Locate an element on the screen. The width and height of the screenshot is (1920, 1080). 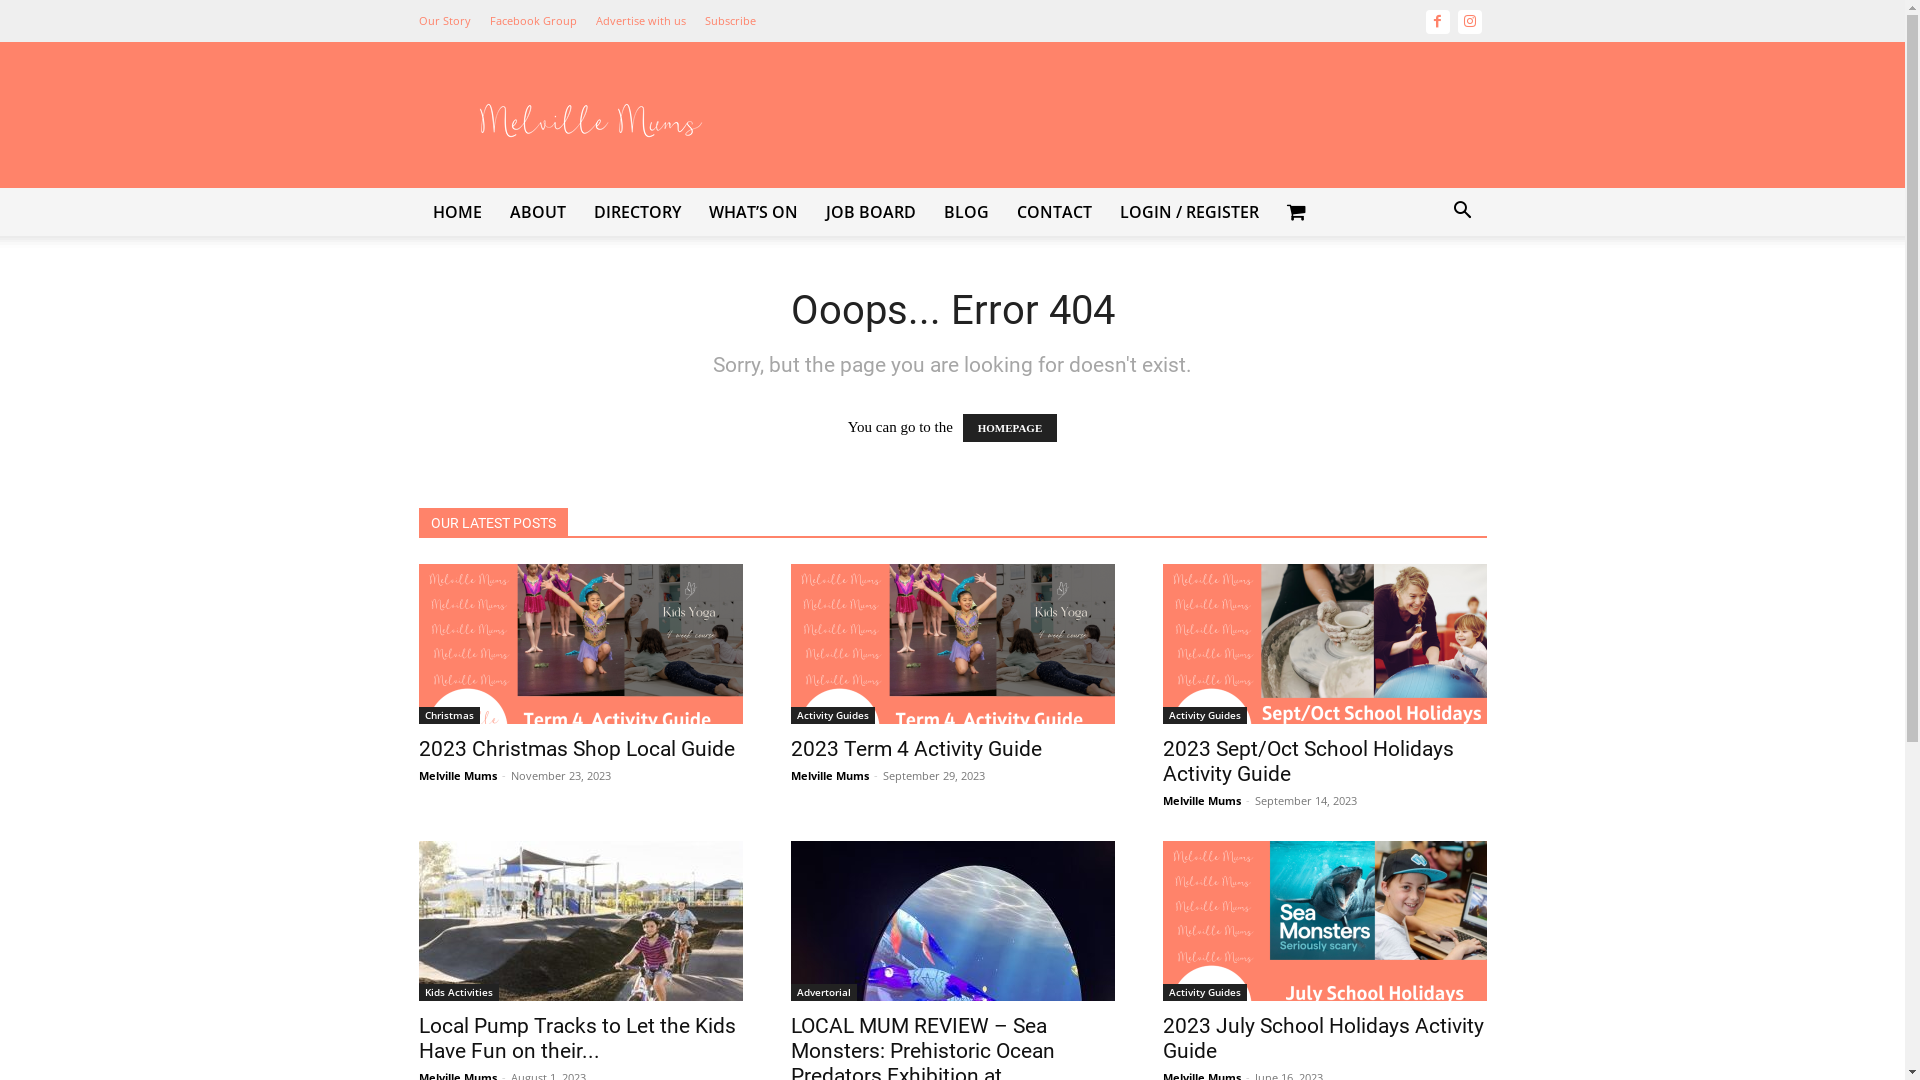
2023 July School Holidays Activity Guide is located at coordinates (1324, 921).